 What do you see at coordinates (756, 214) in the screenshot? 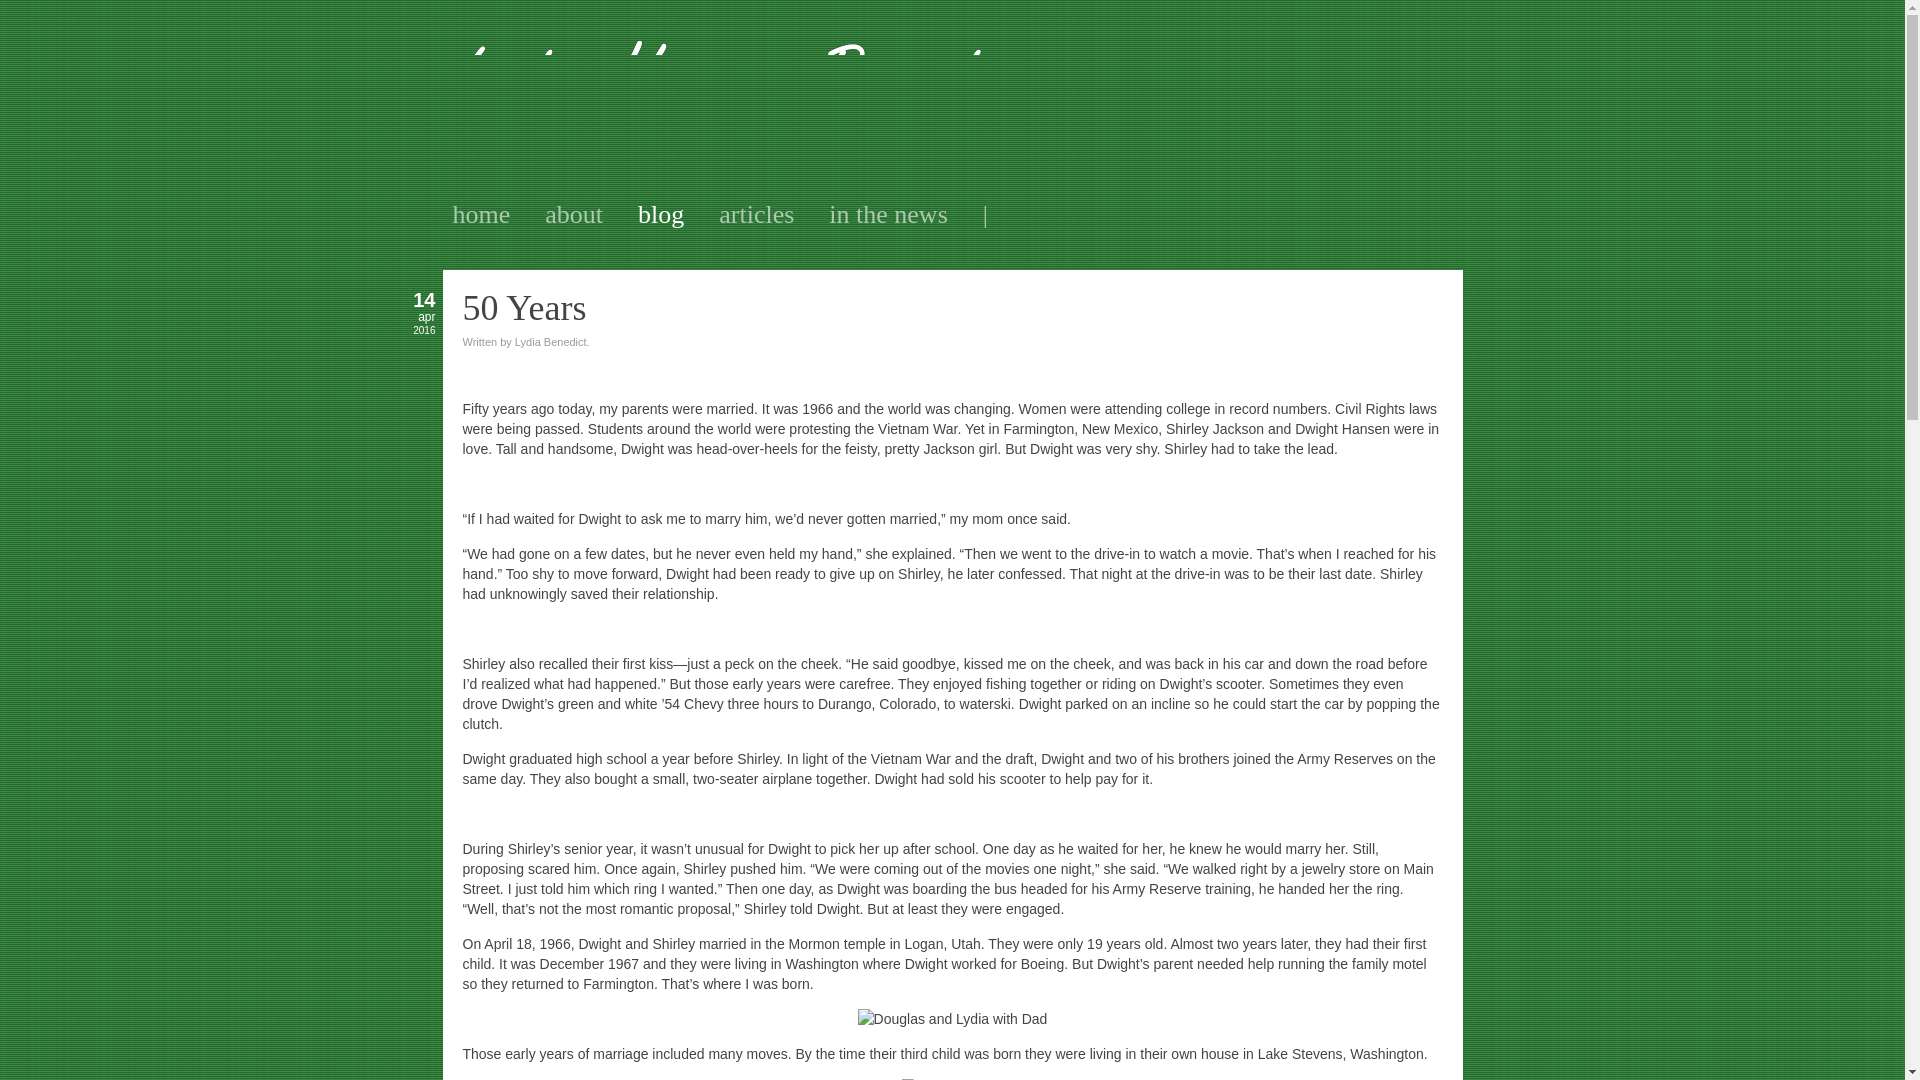
I see `articles` at bounding box center [756, 214].